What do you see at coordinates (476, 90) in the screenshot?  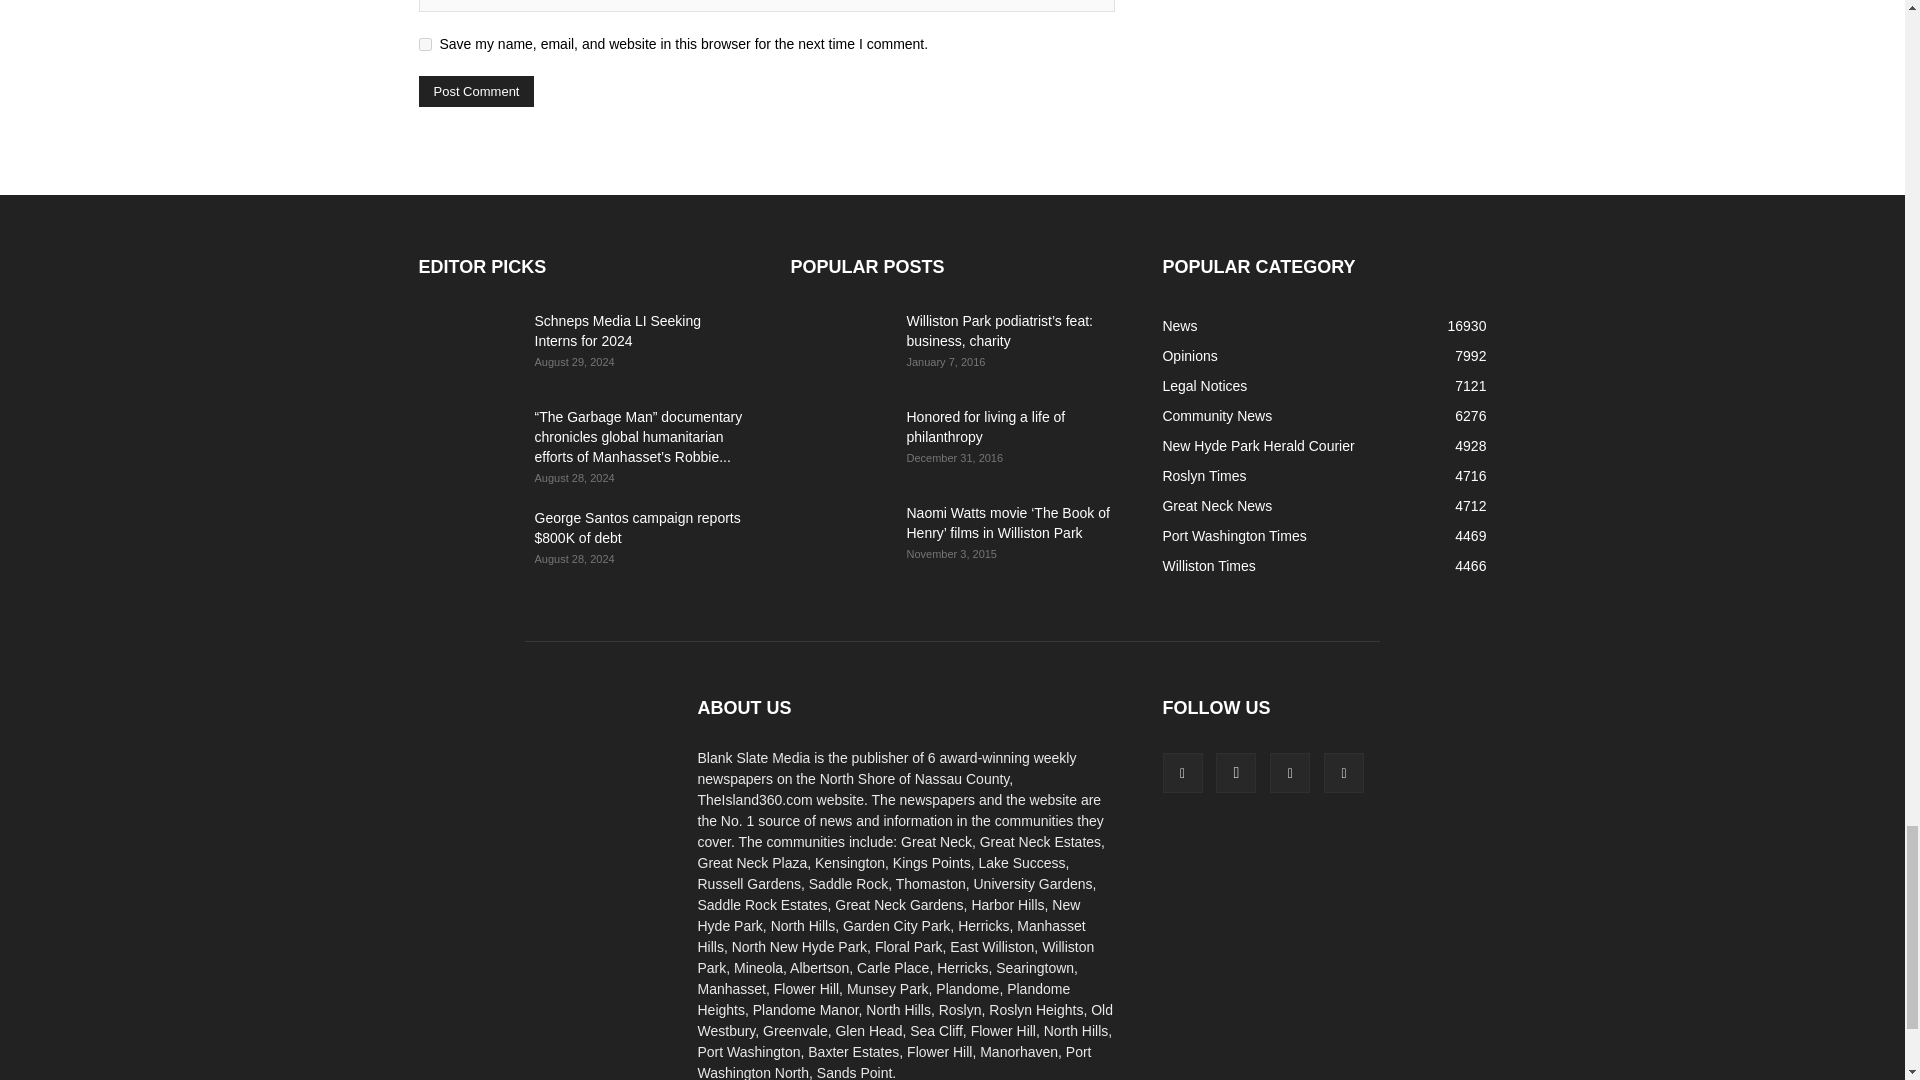 I see `Post Comment` at bounding box center [476, 90].